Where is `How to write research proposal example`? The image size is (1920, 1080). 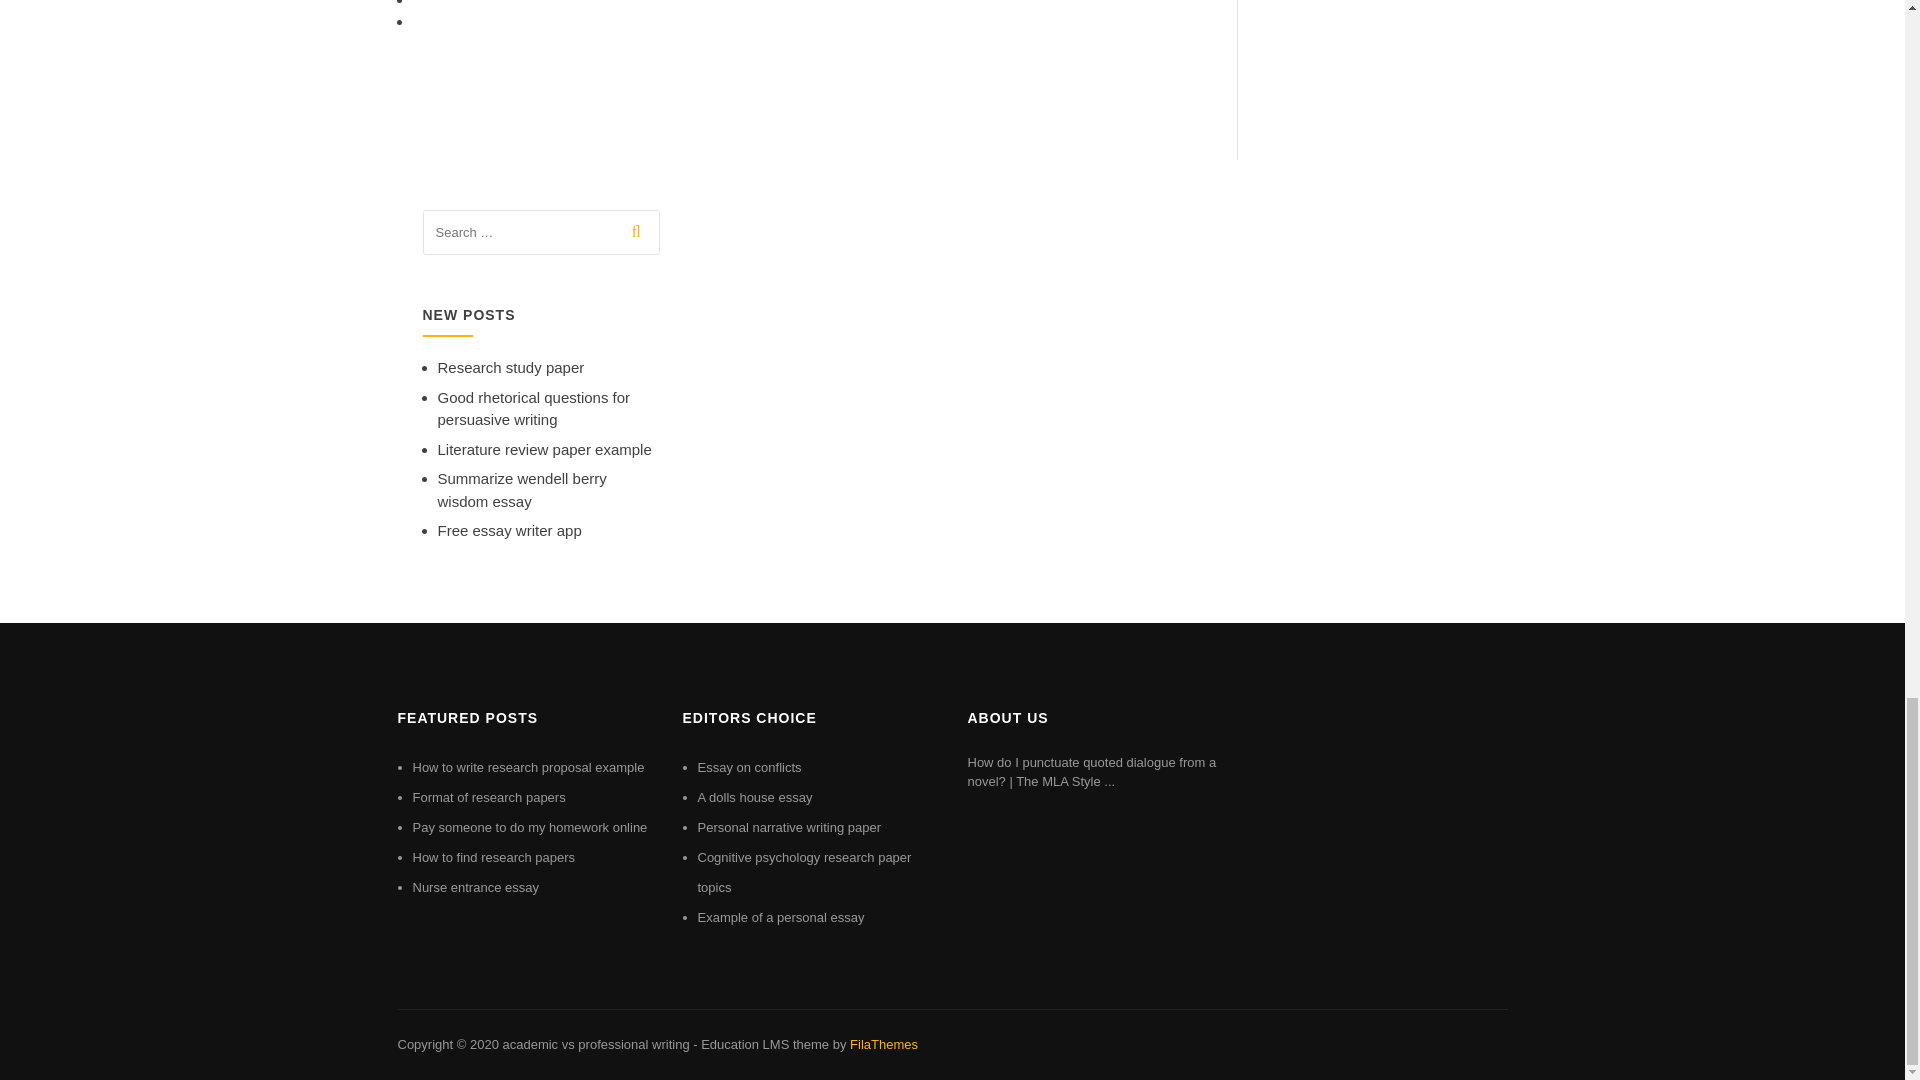 How to write research proposal example is located at coordinates (528, 768).